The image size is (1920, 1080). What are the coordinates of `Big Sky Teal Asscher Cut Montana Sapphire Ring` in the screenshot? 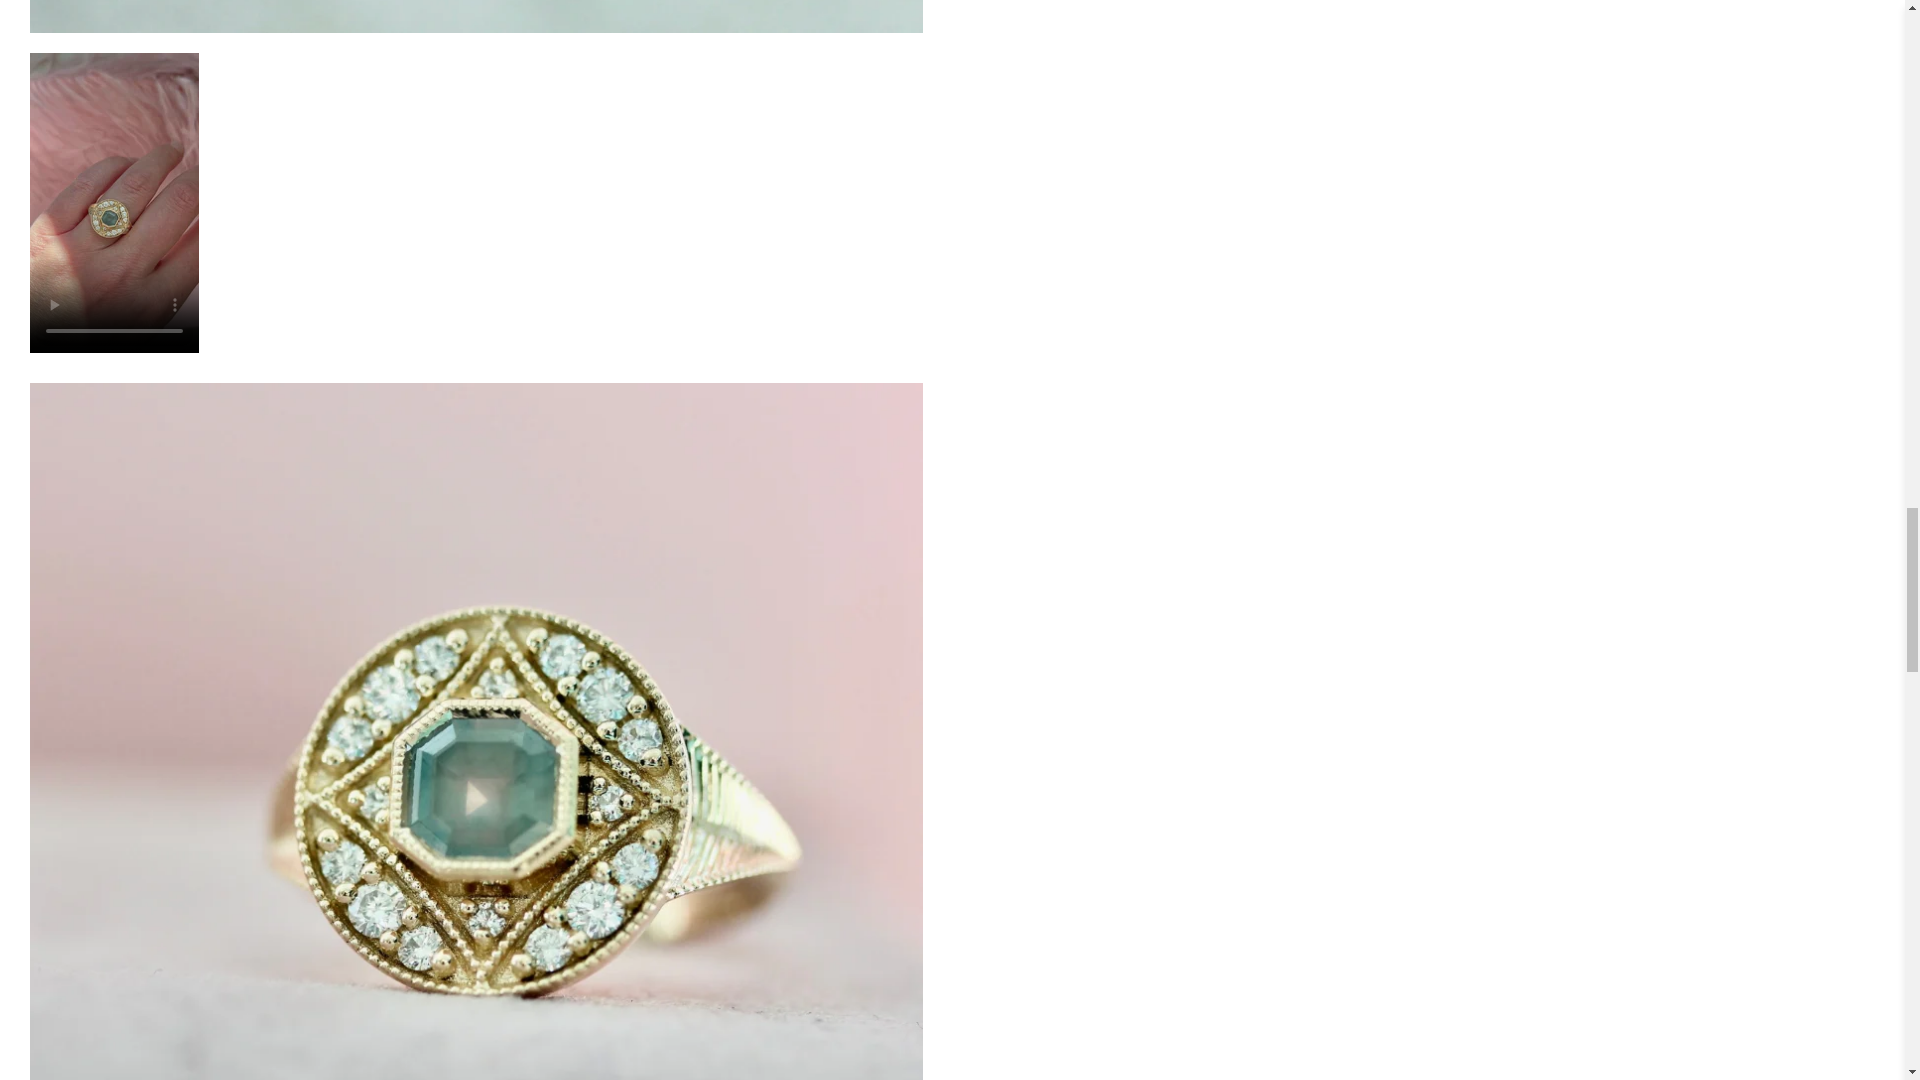 It's located at (476, 16).